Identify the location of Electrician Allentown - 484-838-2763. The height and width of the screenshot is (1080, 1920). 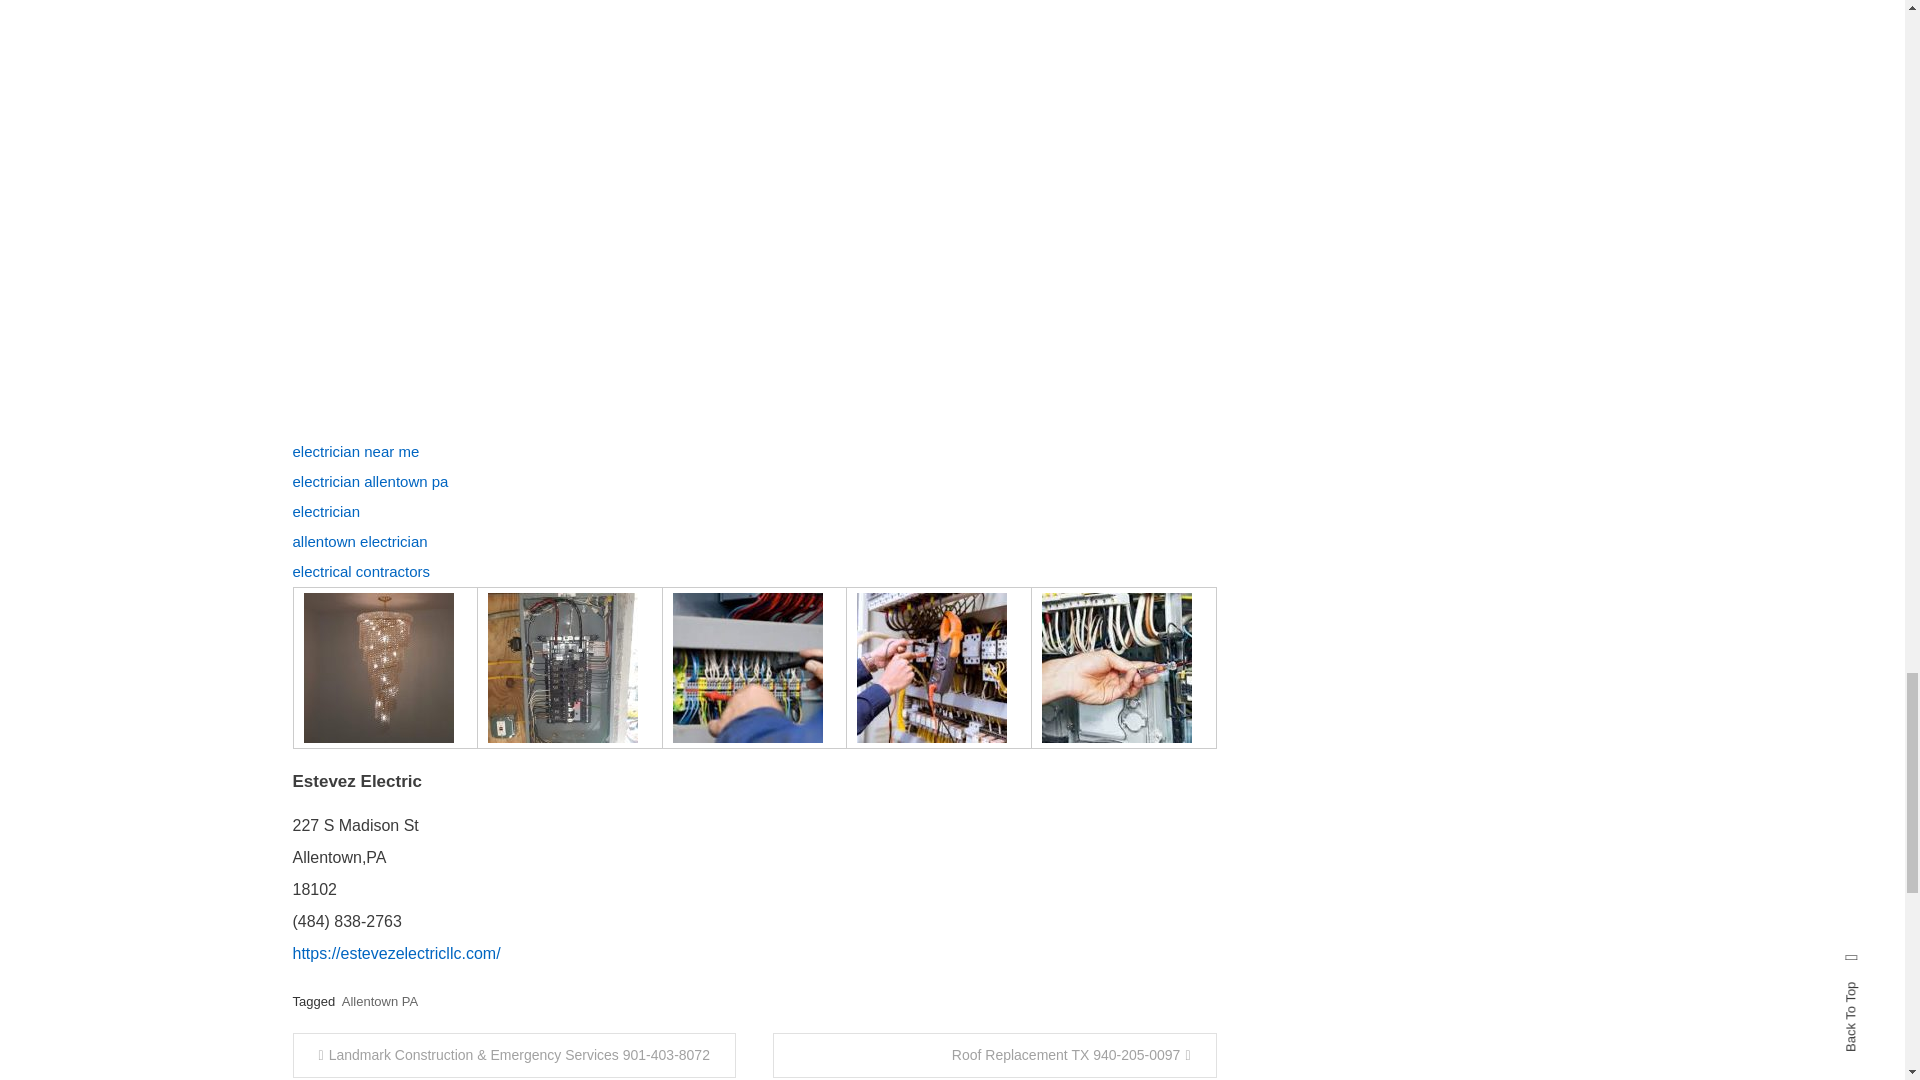
(562, 668).